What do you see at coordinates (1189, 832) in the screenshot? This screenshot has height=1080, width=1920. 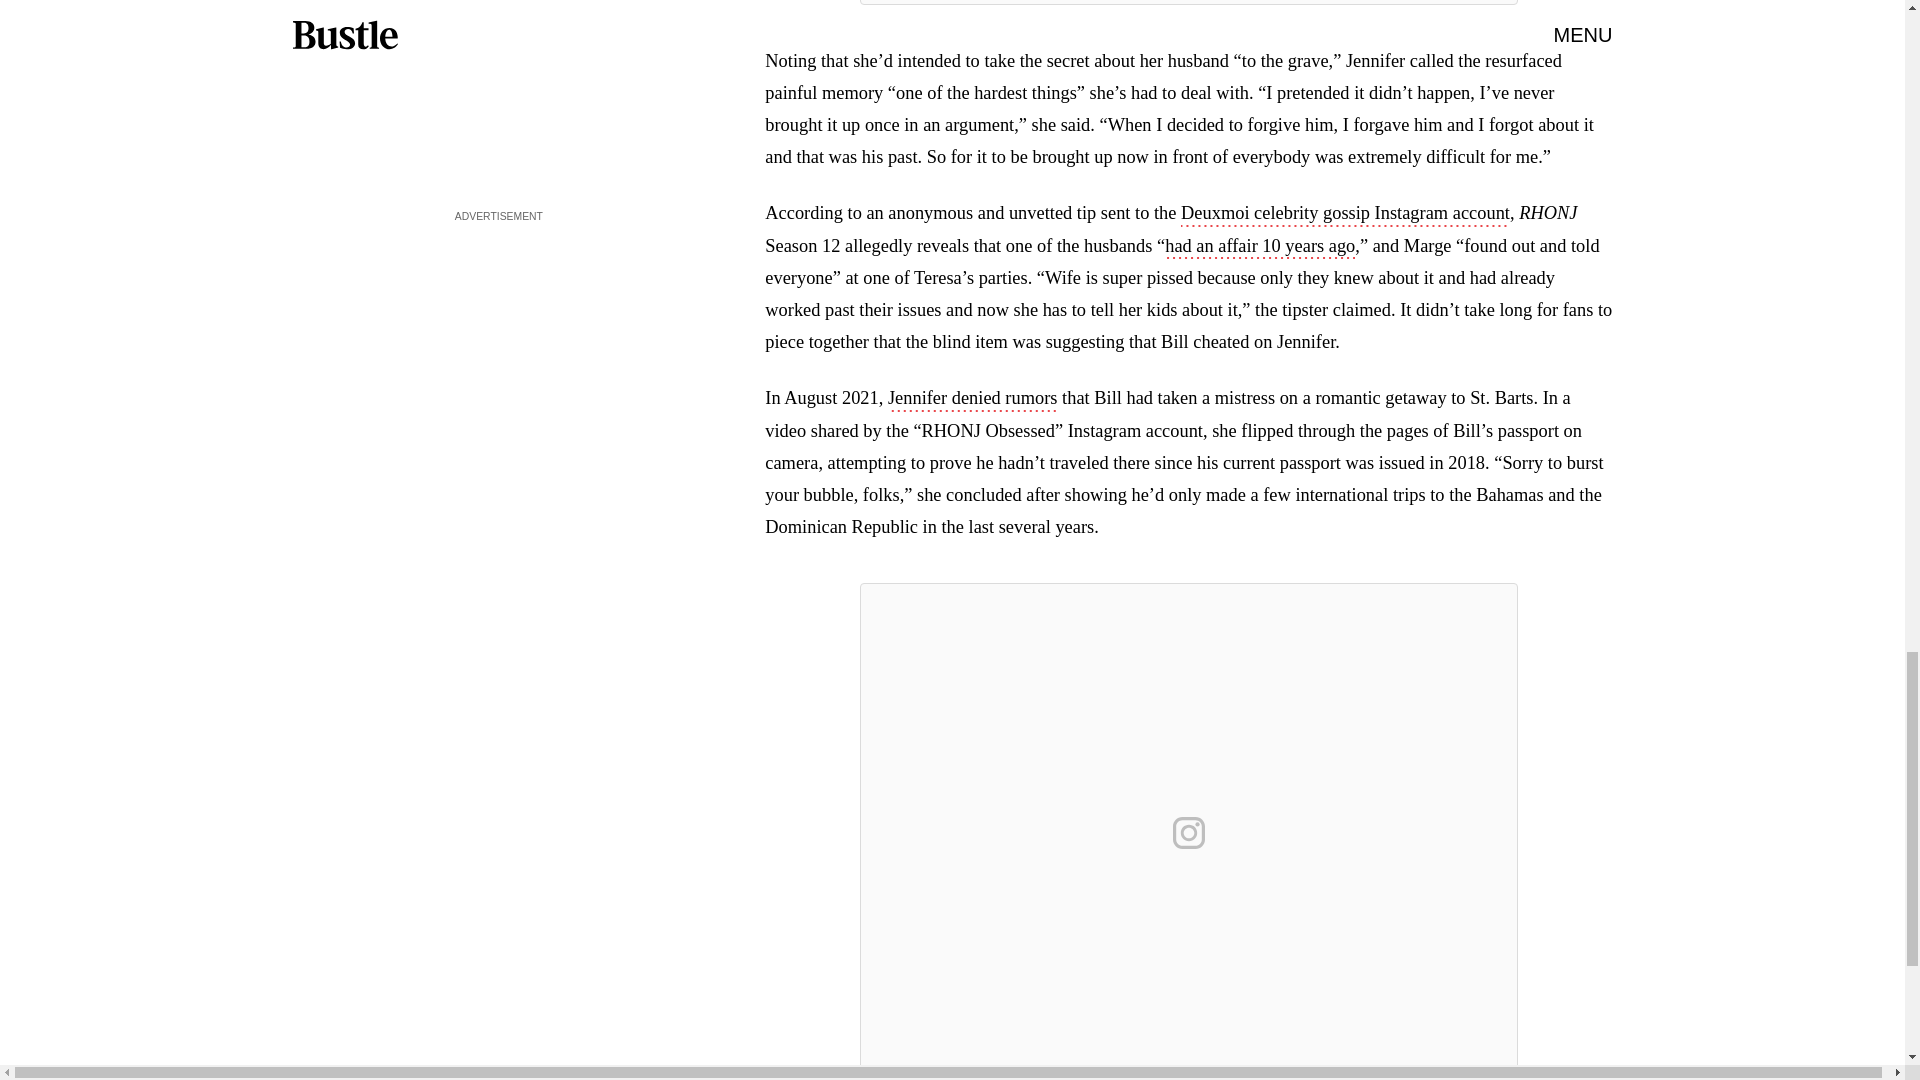 I see `View on Instagram` at bounding box center [1189, 832].